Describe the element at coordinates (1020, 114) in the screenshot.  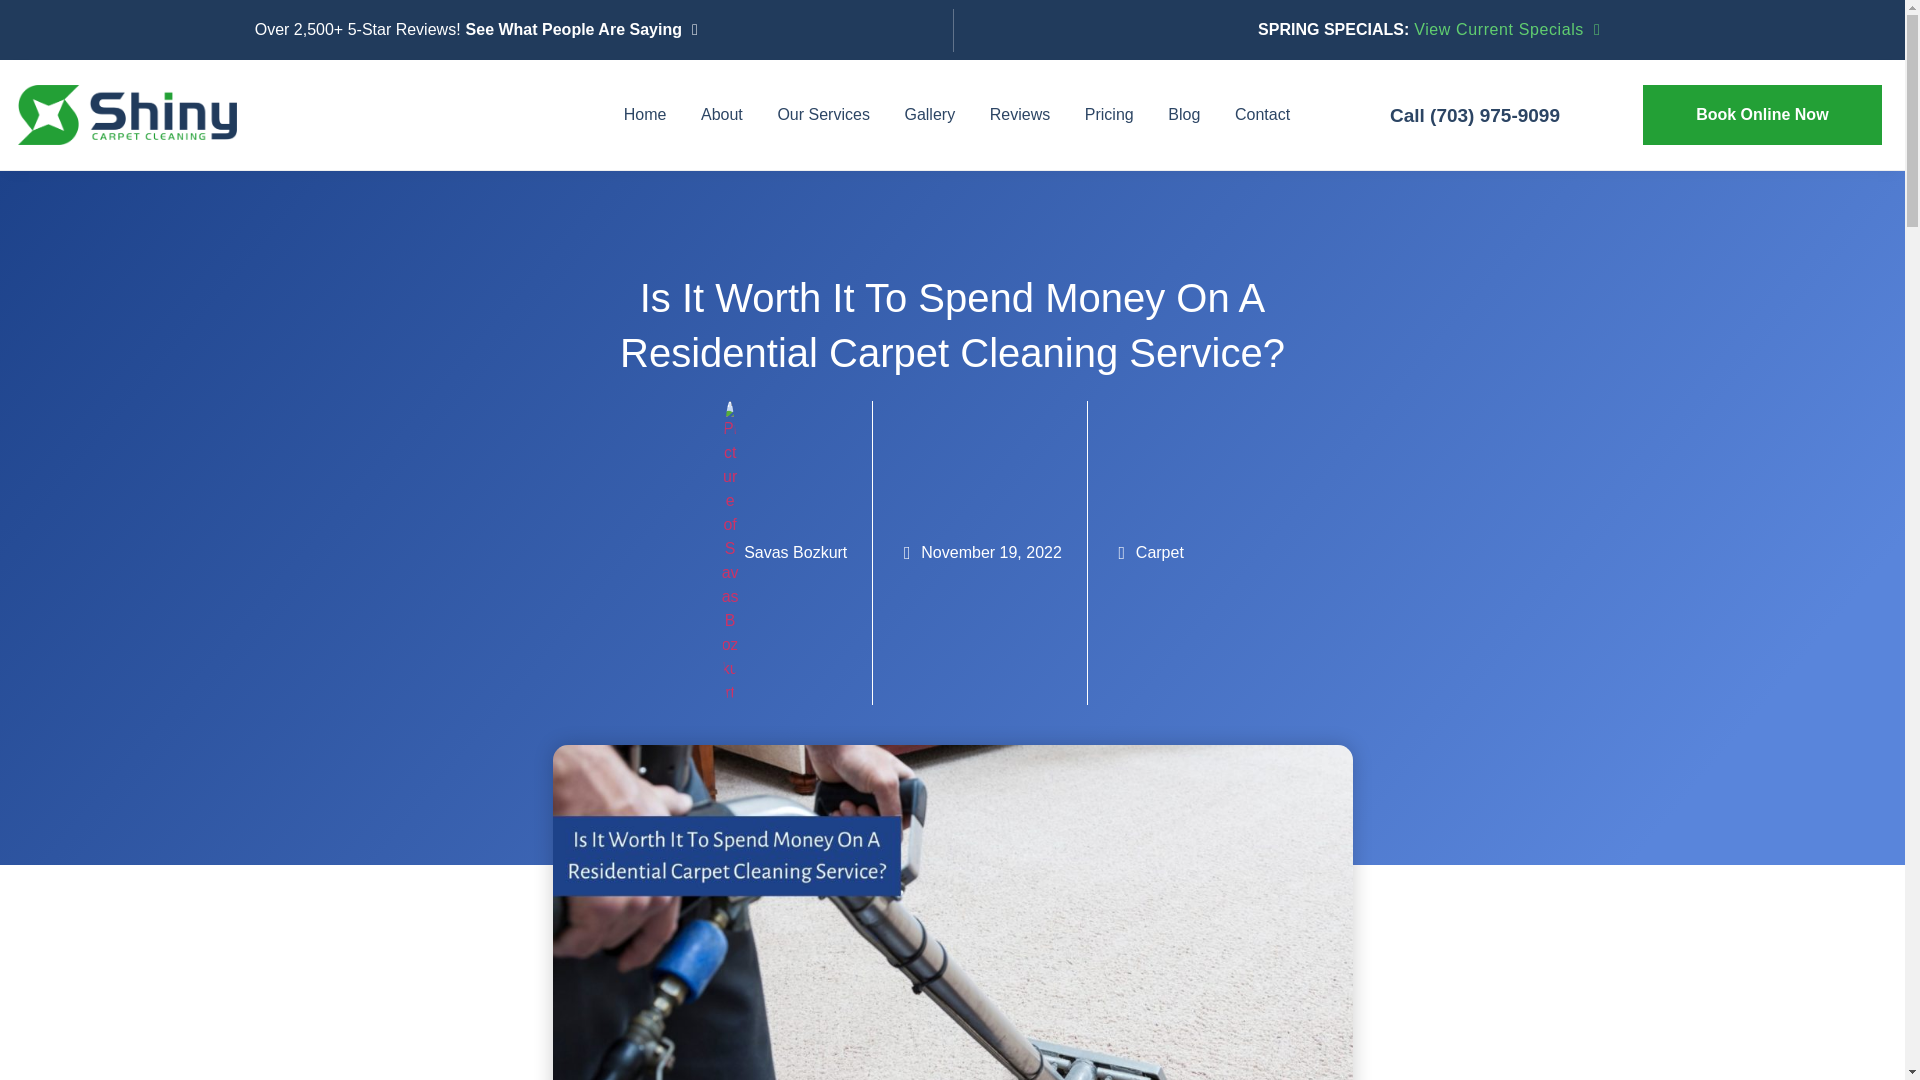
I see `Reviews` at that location.